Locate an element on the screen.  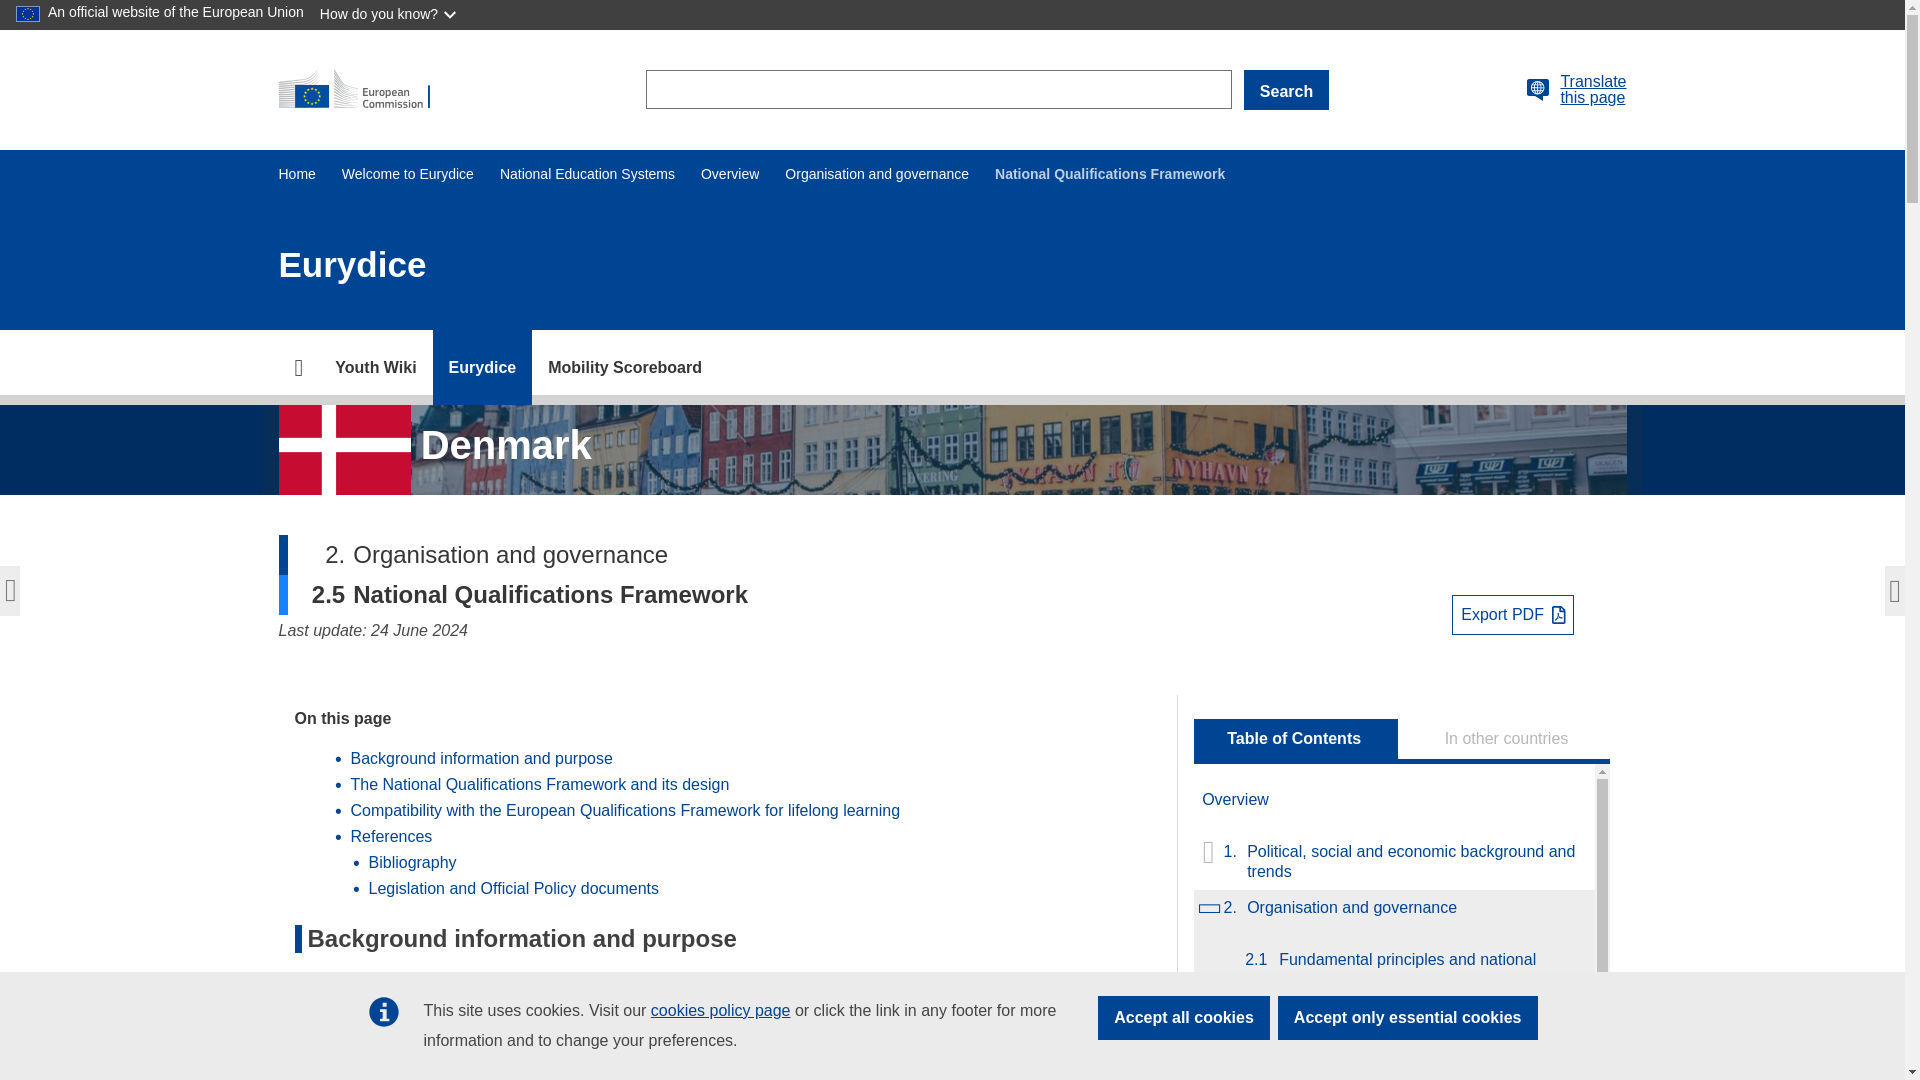
European Commission is located at coordinates (362, 90).